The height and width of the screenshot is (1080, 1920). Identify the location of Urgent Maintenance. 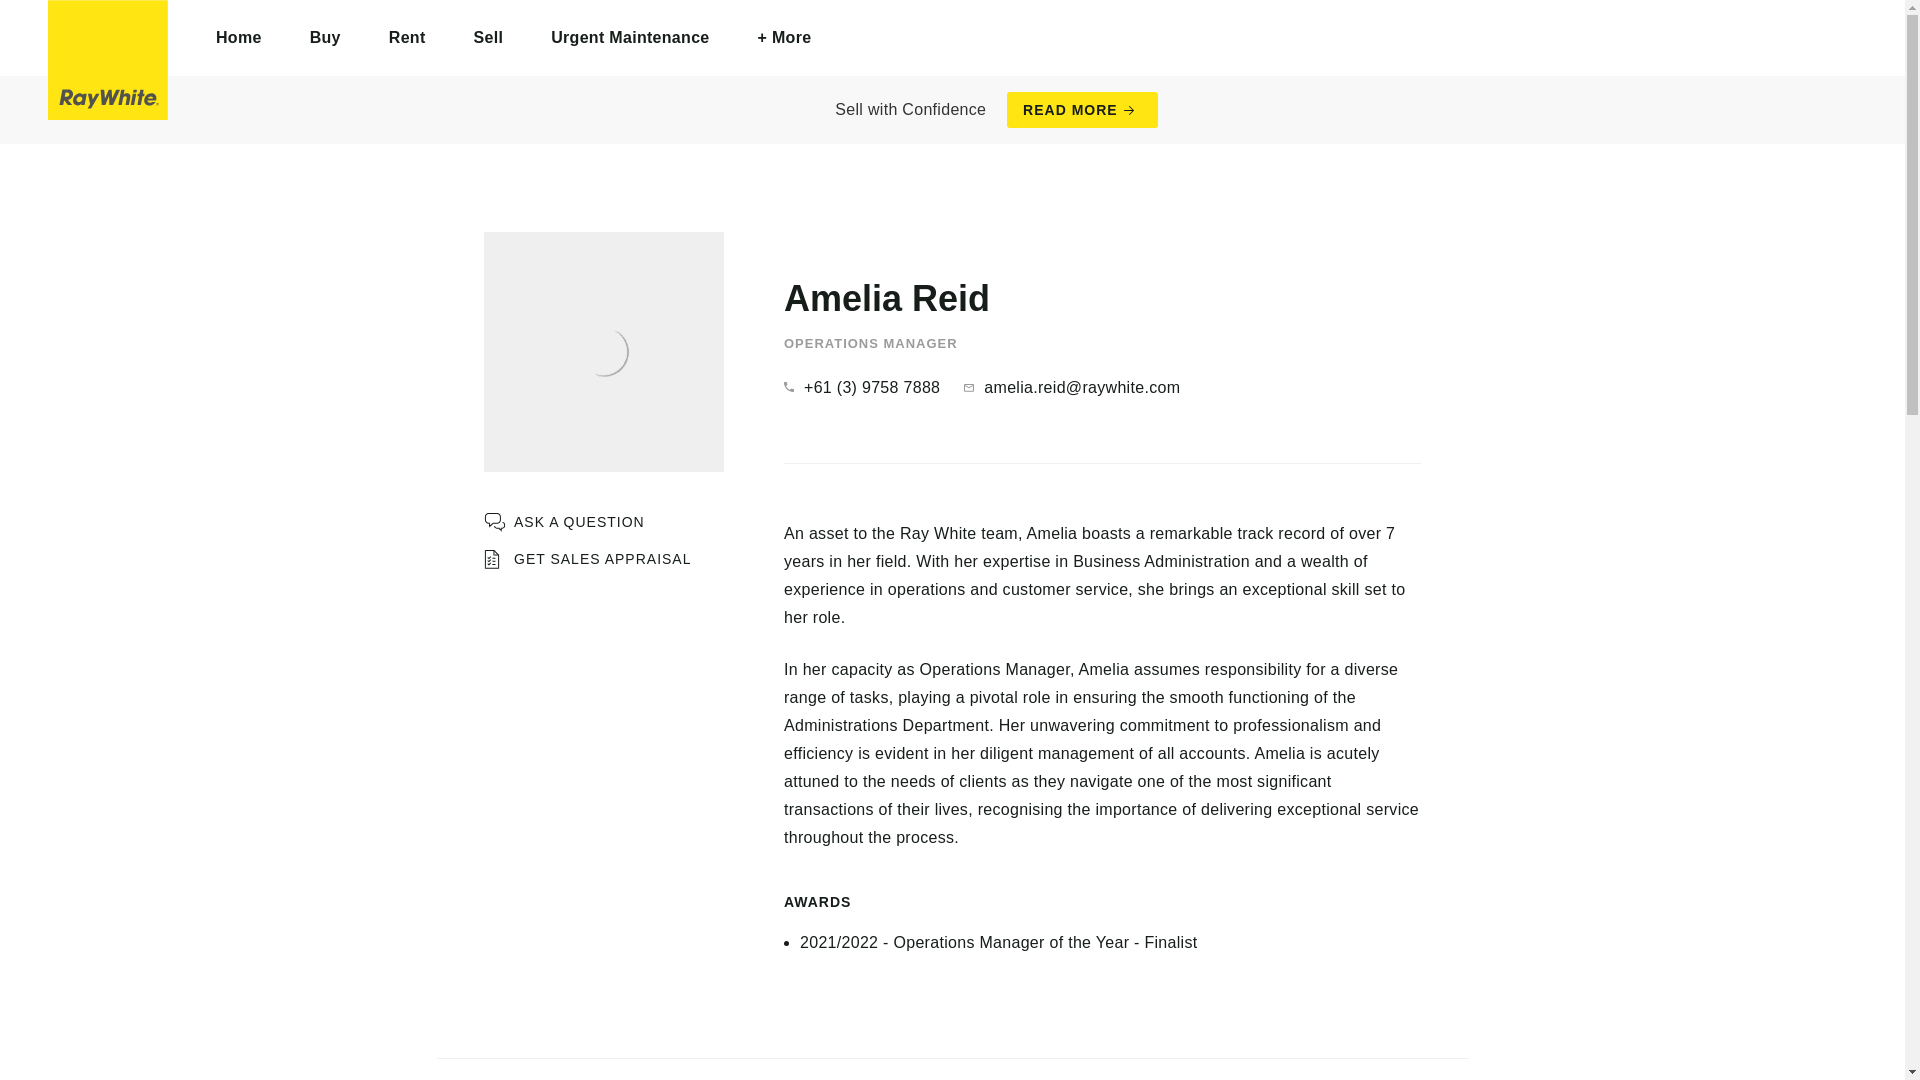
(630, 38).